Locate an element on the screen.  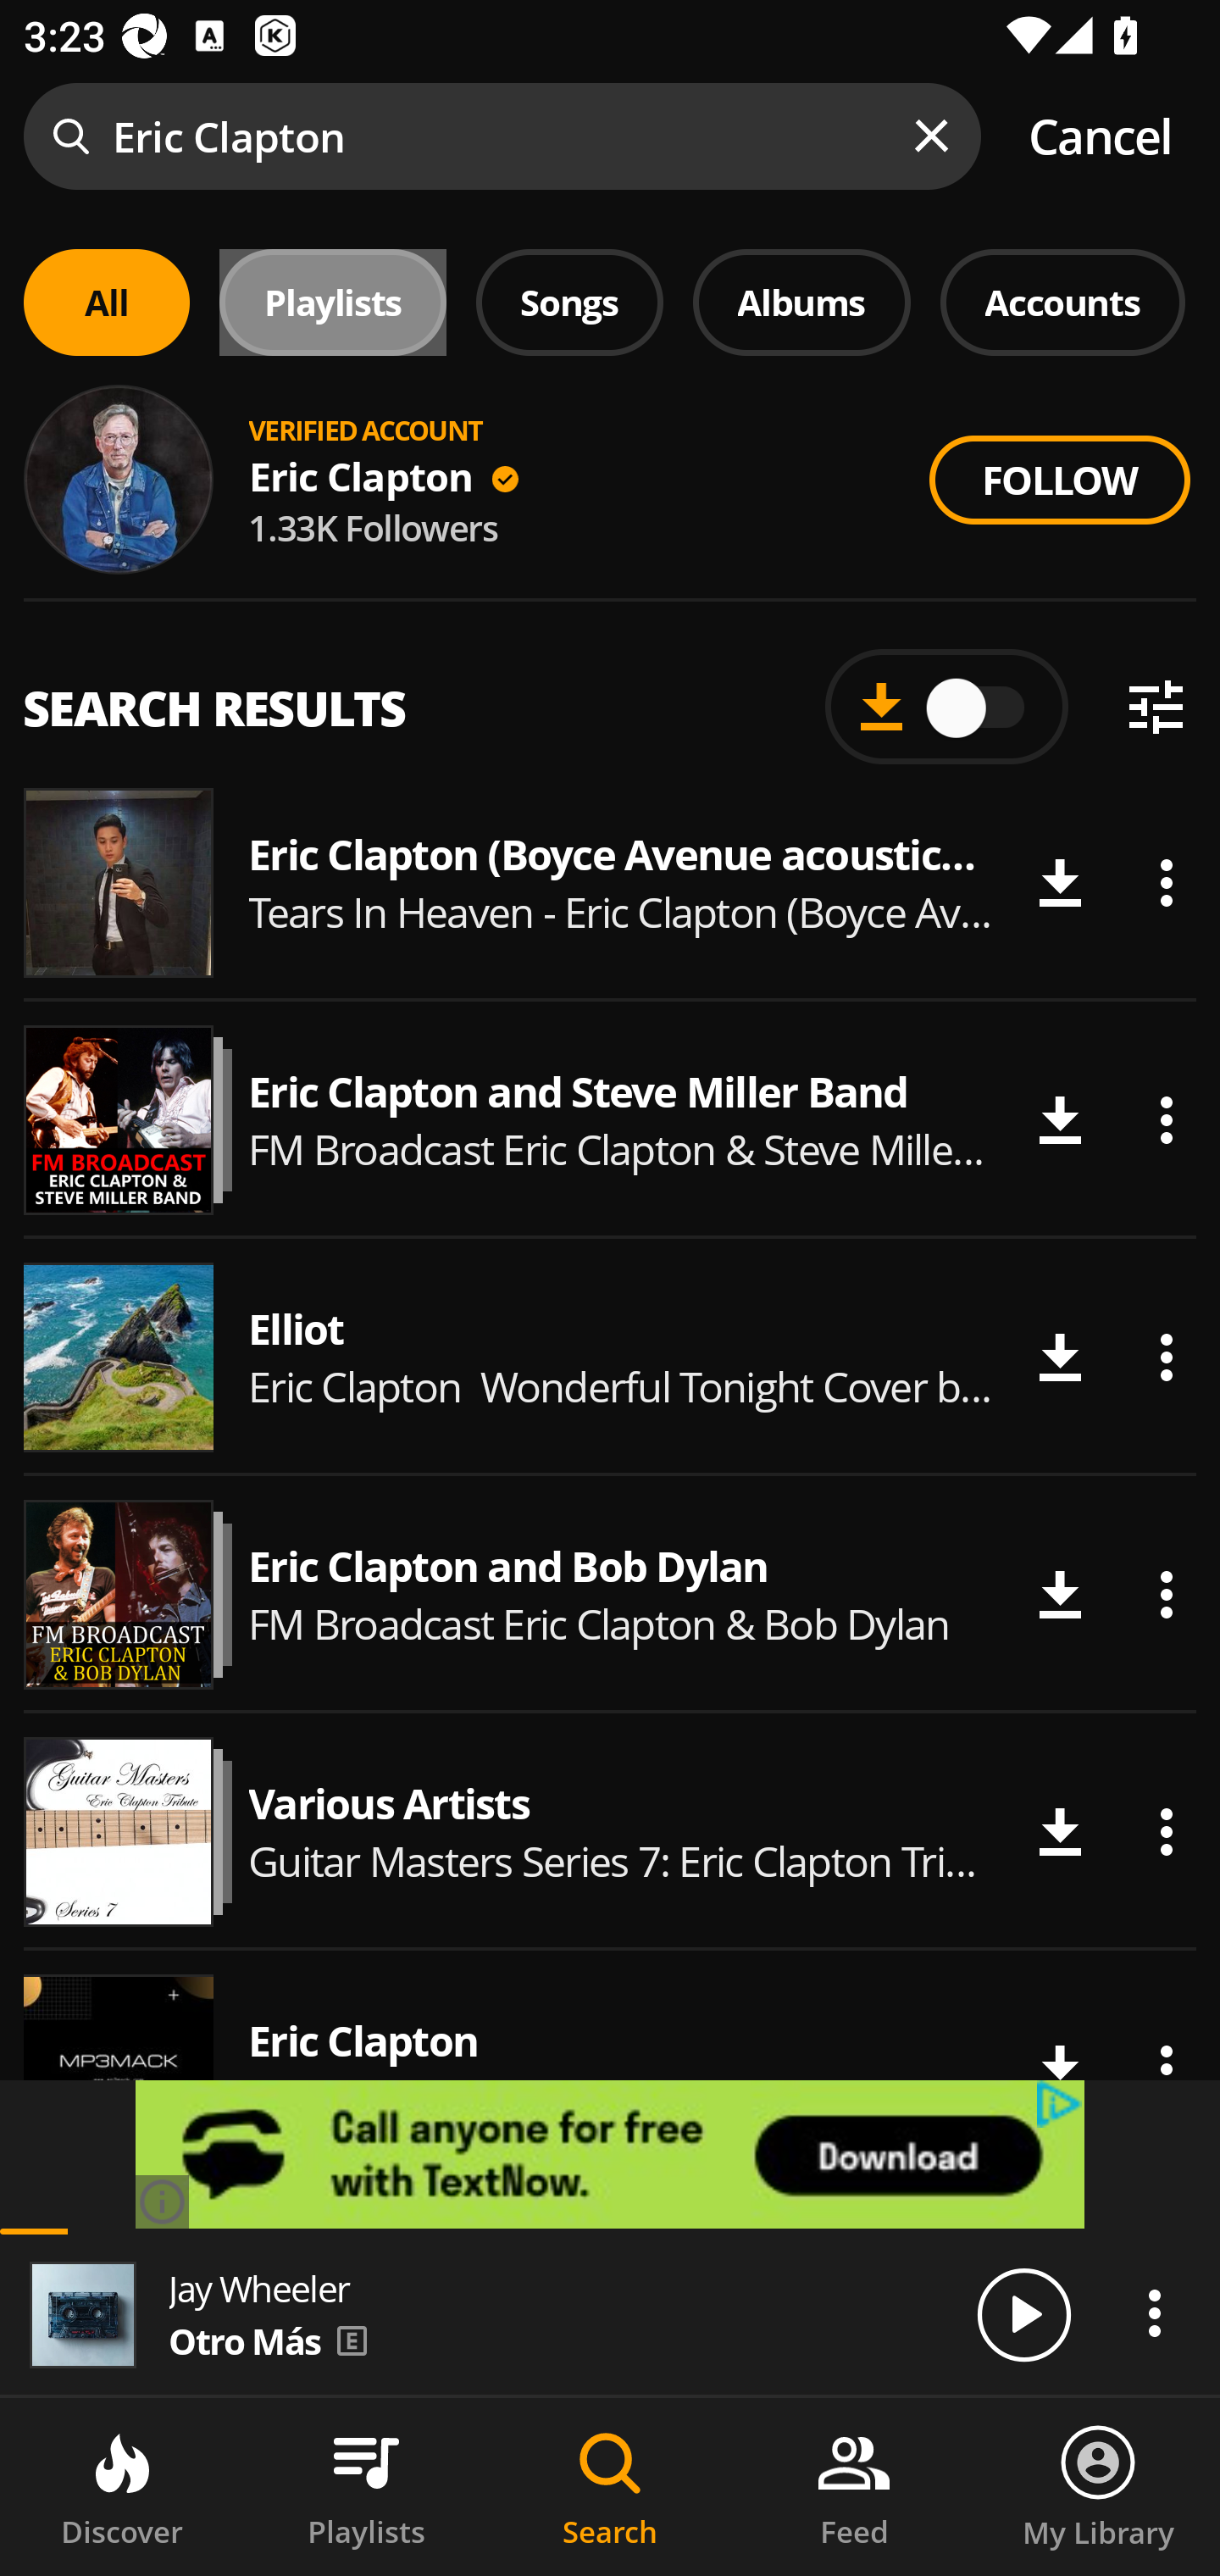
Search is located at coordinates (610, 2487).